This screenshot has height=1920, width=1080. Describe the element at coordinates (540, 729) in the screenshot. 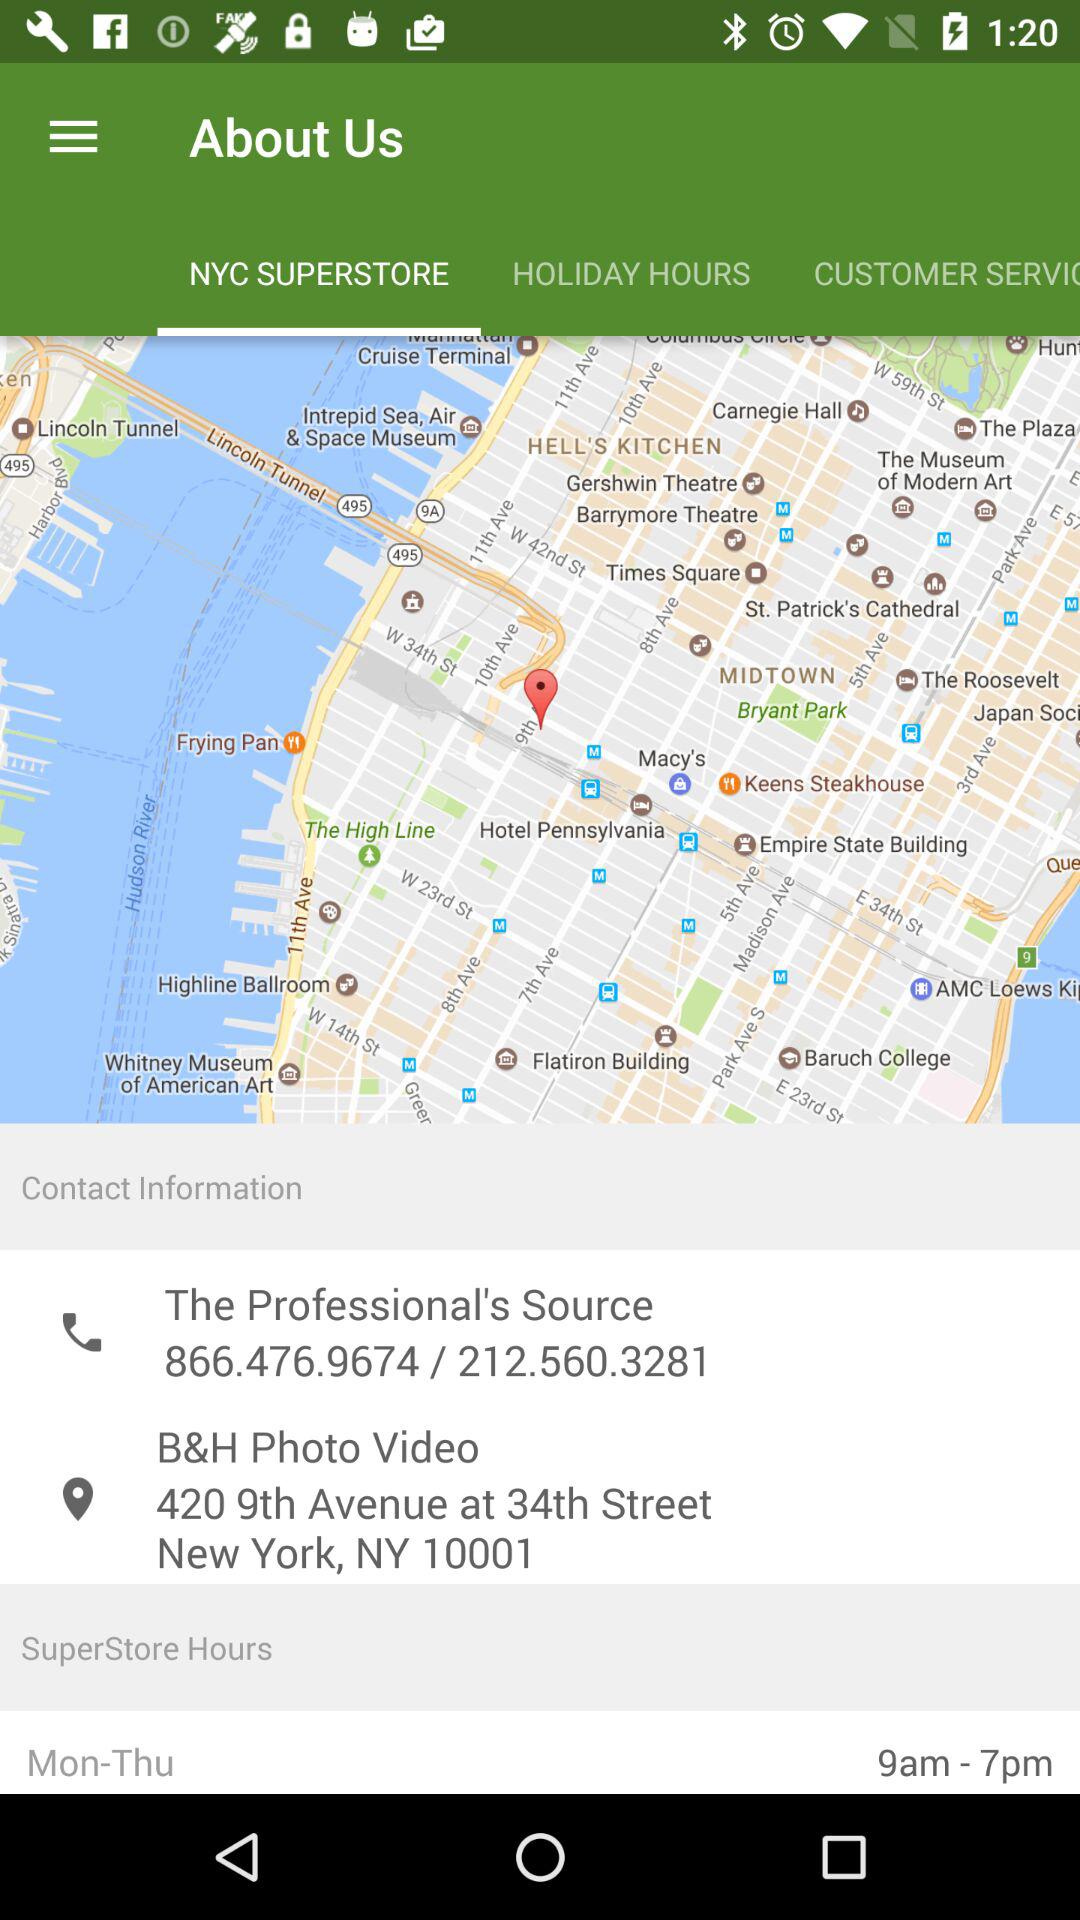

I see `select the icon above the contact information icon` at that location.